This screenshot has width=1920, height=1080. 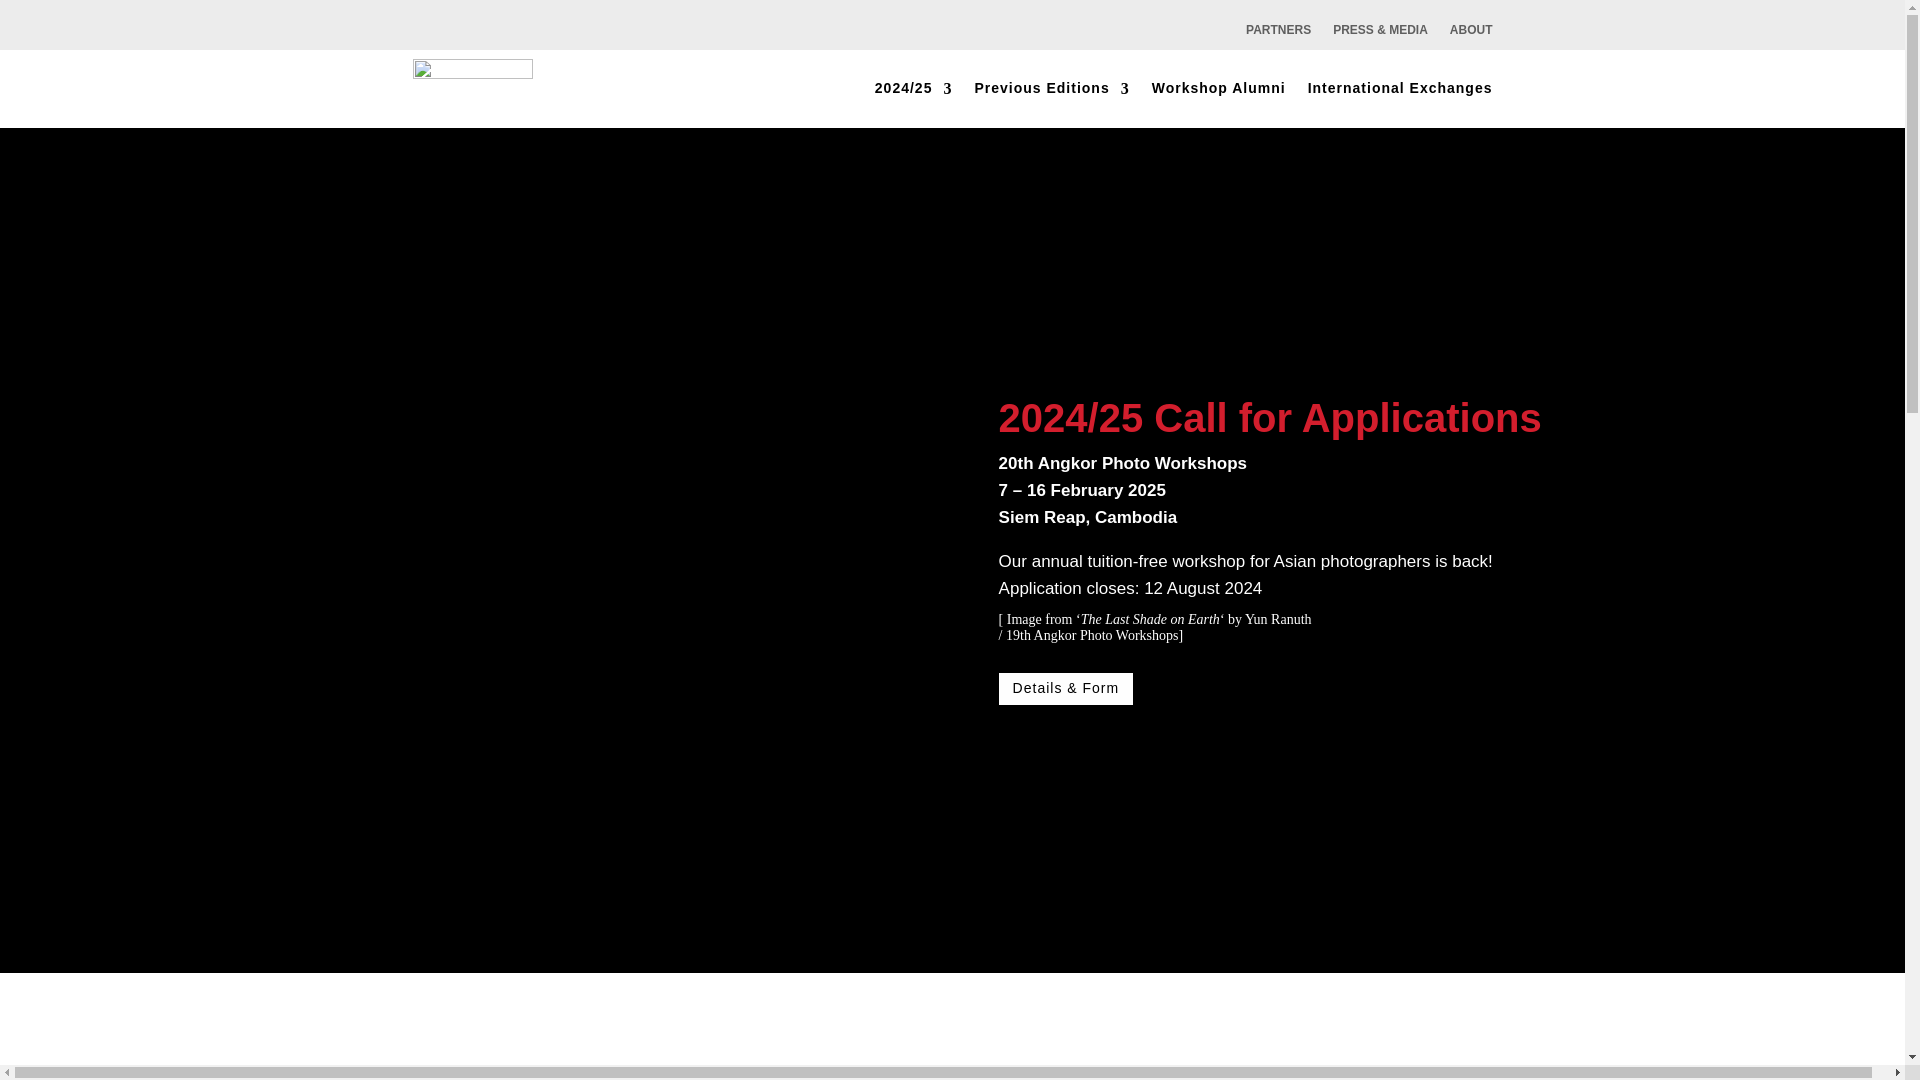 What do you see at coordinates (1471, 44) in the screenshot?
I see `ABOUT` at bounding box center [1471, 44].